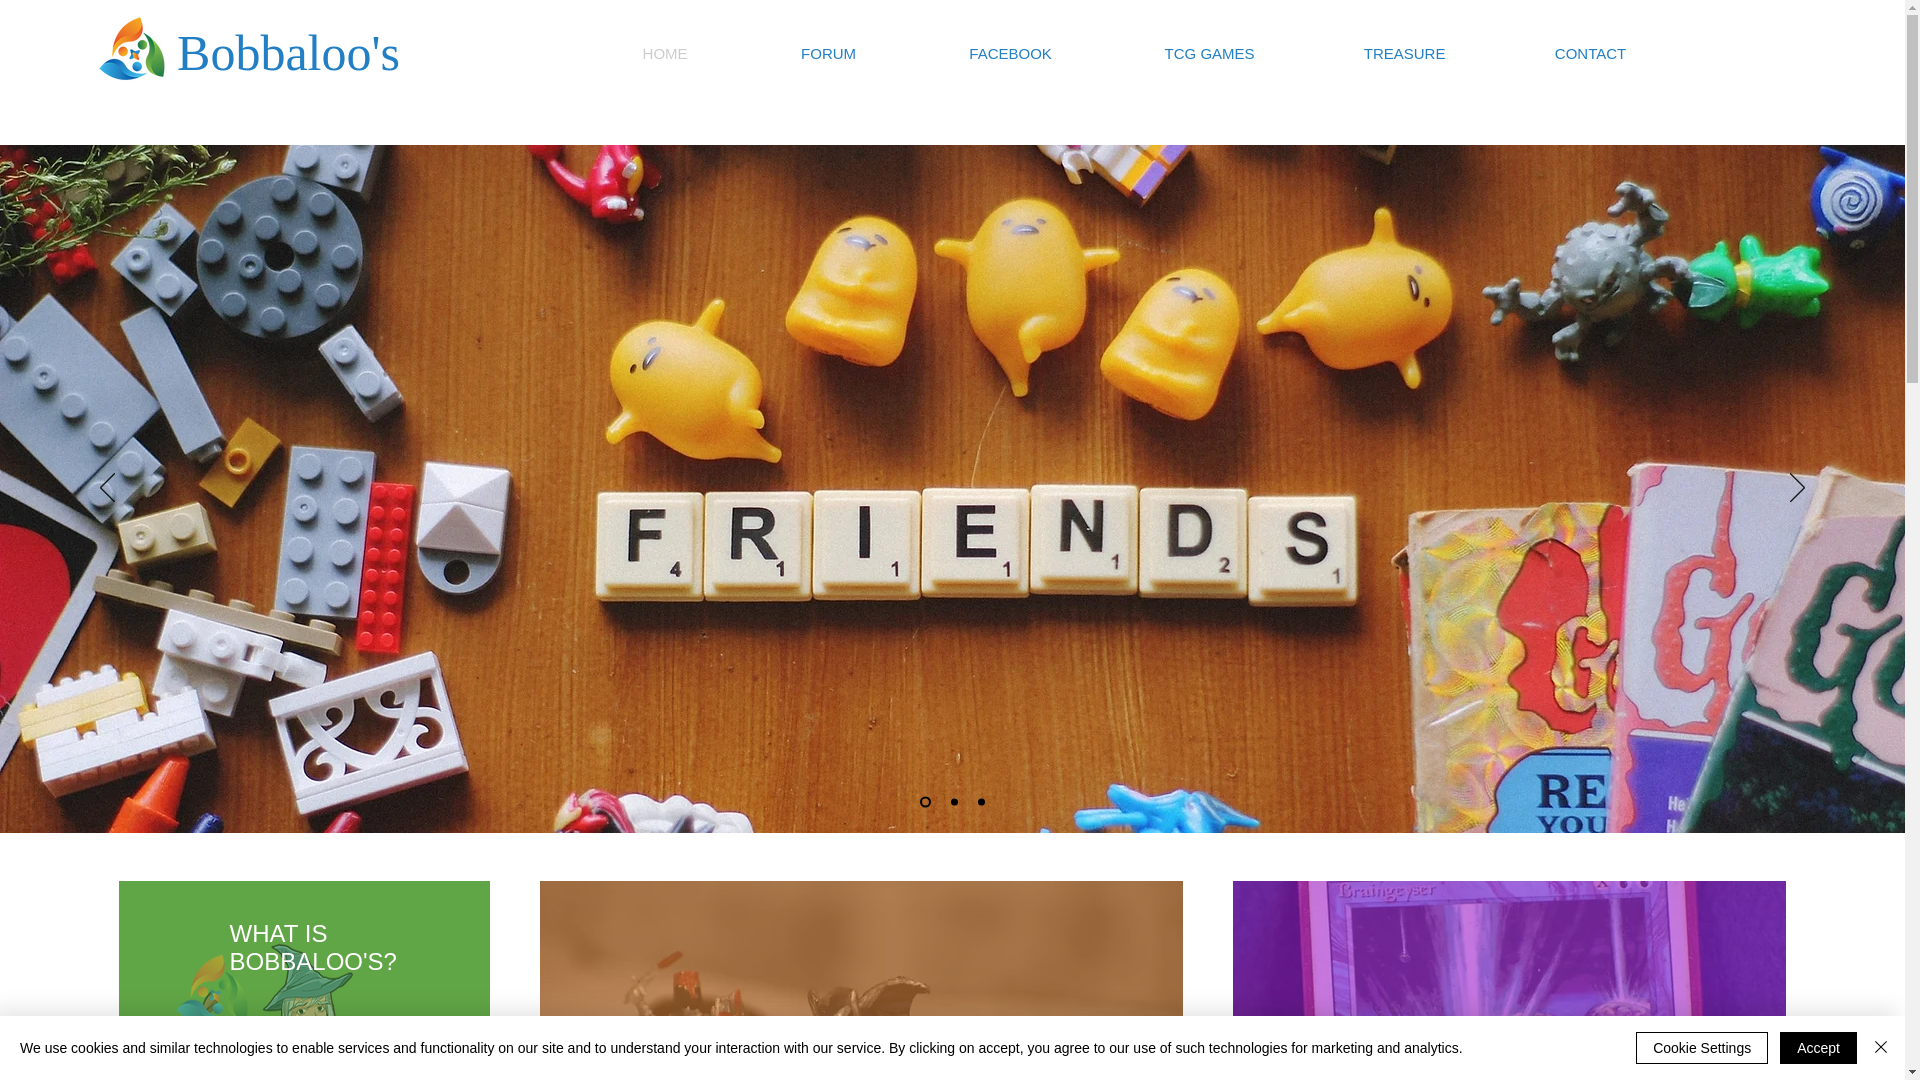 The height and width of the screenshot is (1080, 1920). What do you see at coordinates (1405, 53) in the screenshot?
I see `TREASURE` at bounding box center [1405, 53].